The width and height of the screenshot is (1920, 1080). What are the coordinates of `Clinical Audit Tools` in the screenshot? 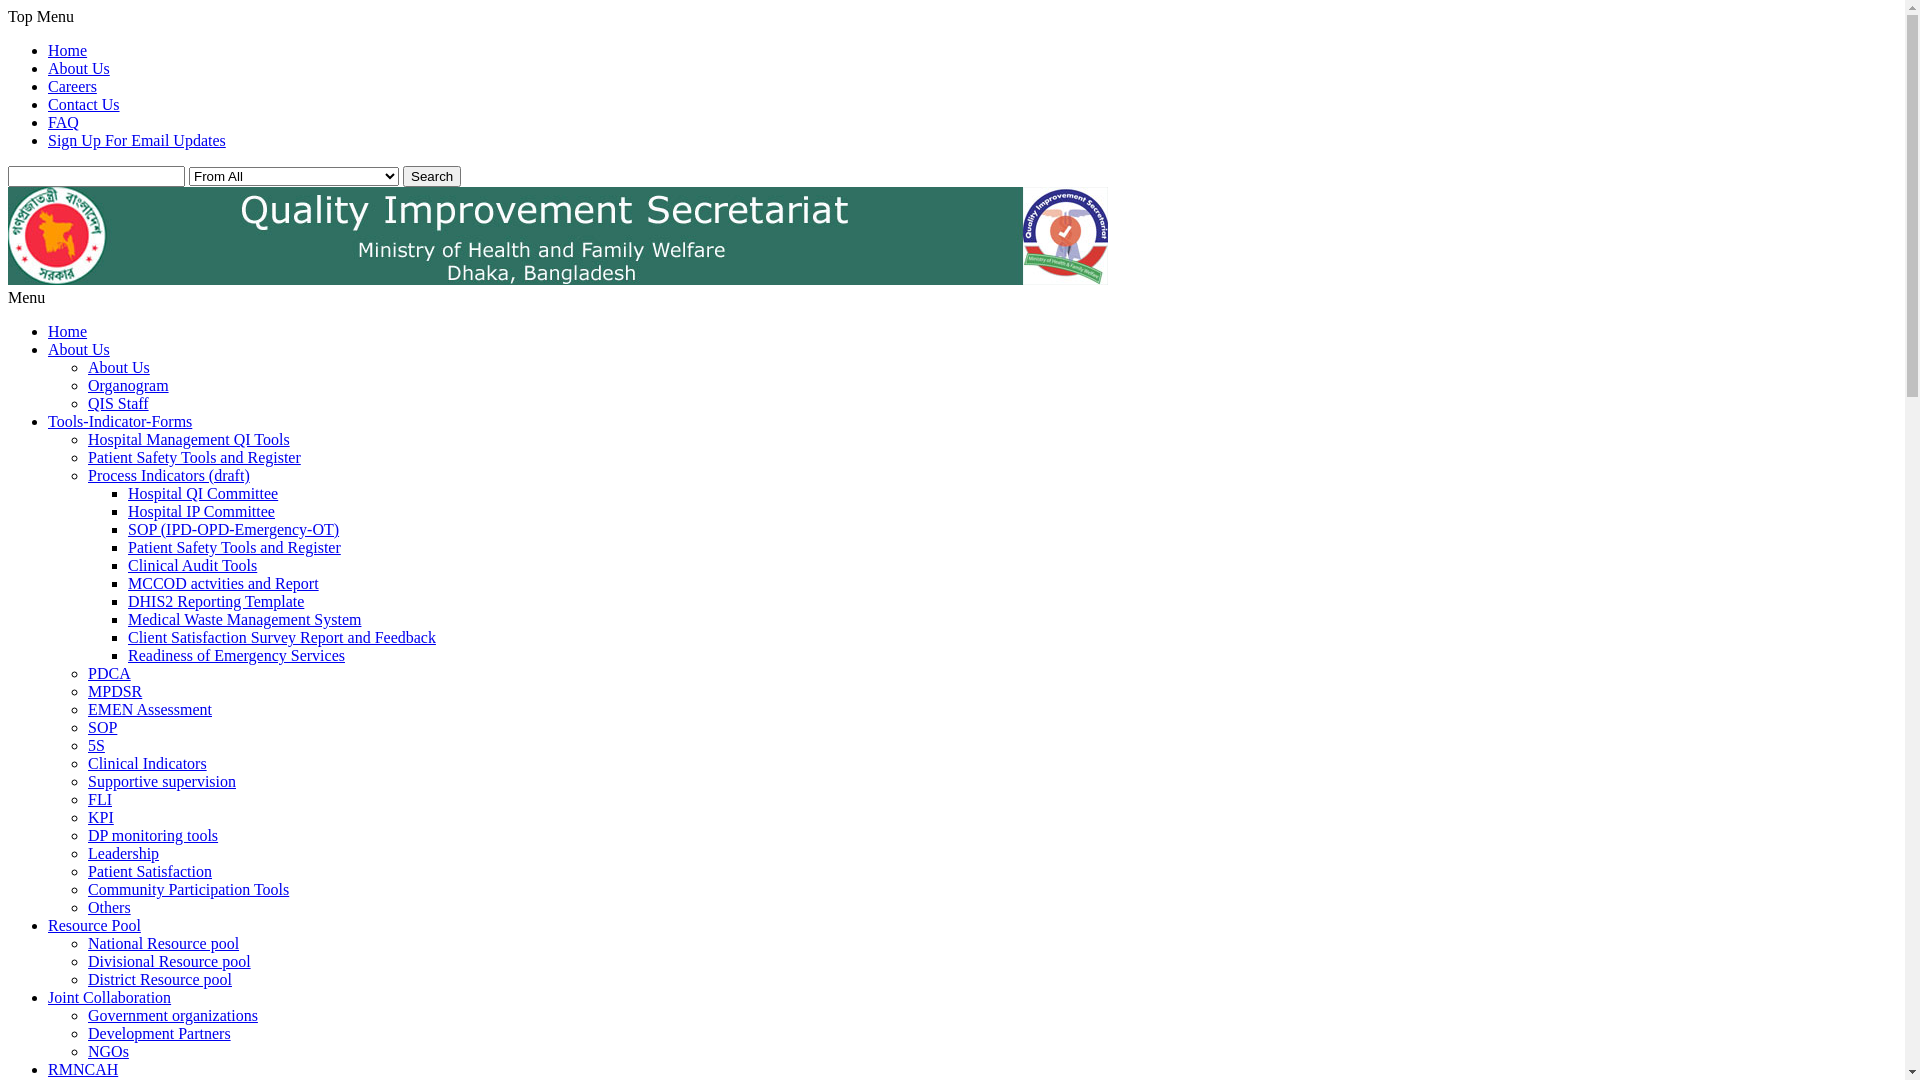 It's located at (192, 566).